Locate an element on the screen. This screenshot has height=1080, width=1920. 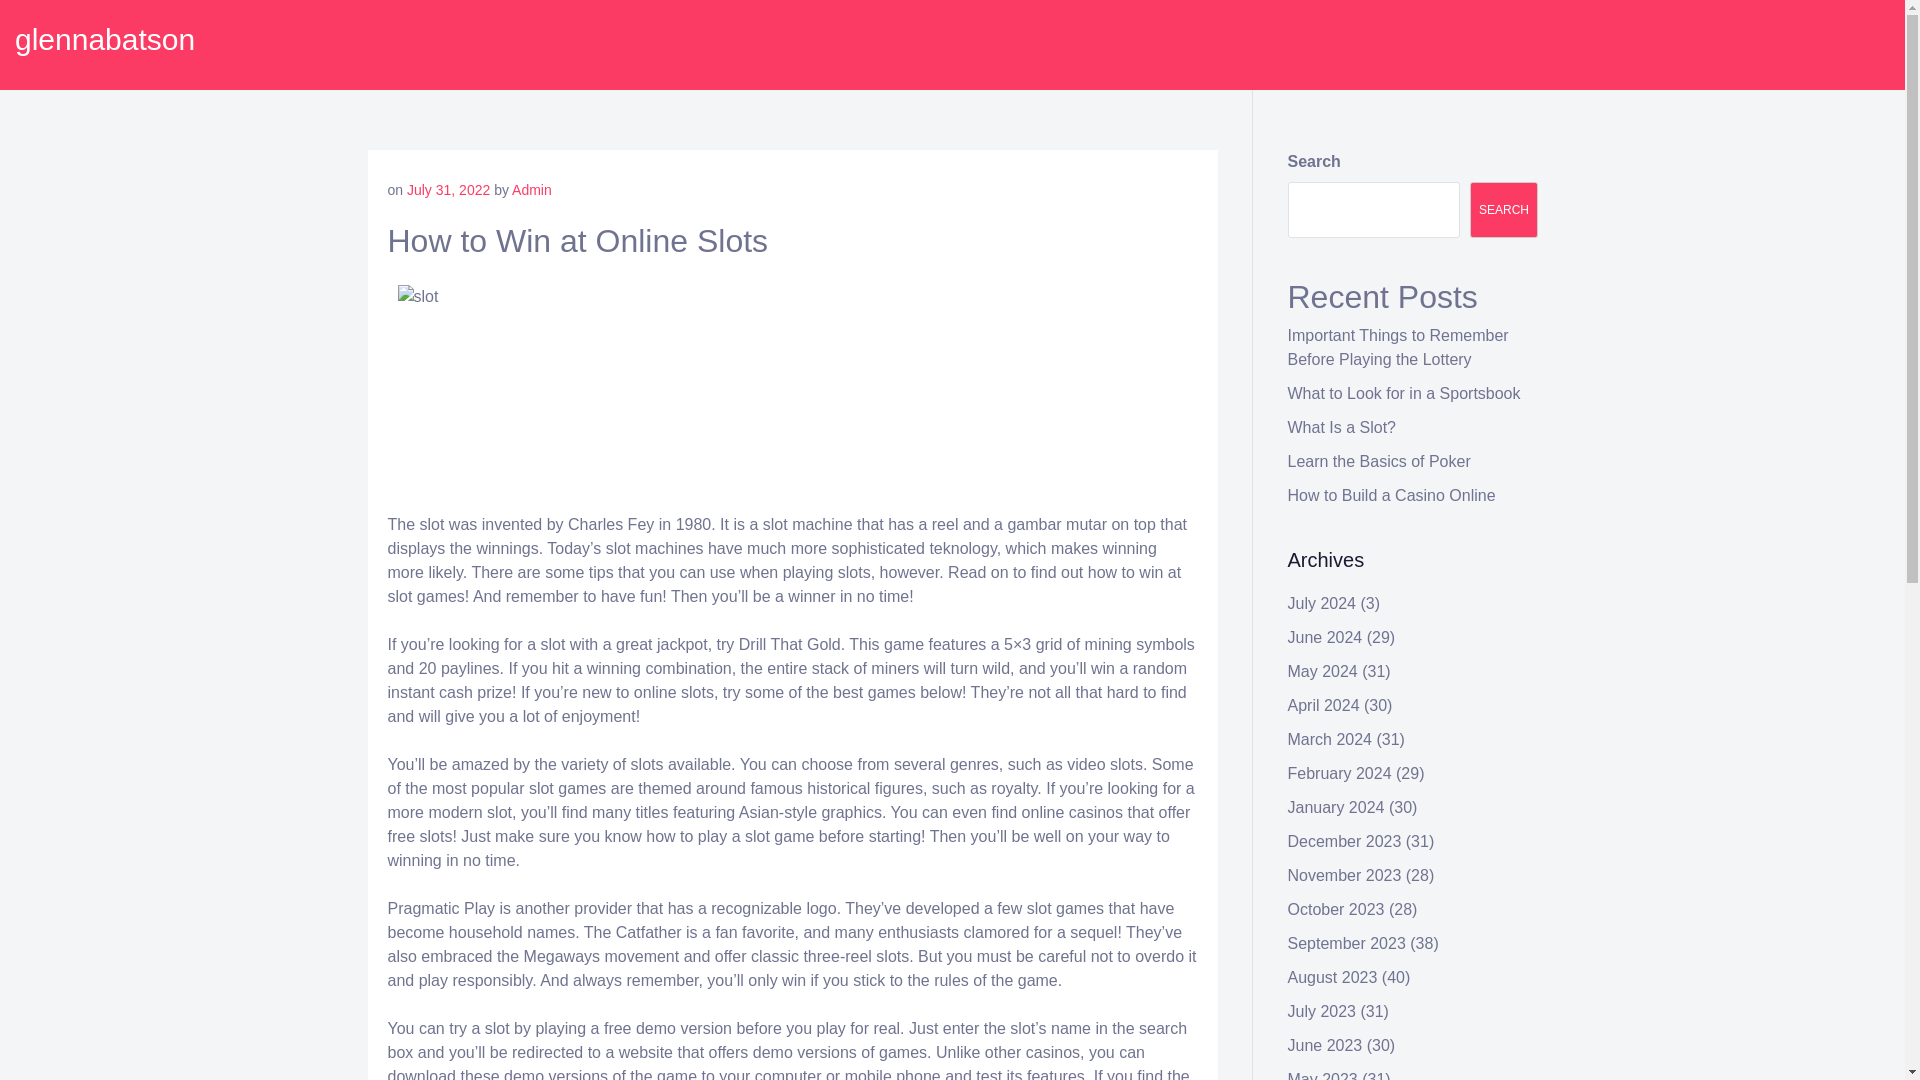
July 31, 2022 is located at coordinates (448, 190).